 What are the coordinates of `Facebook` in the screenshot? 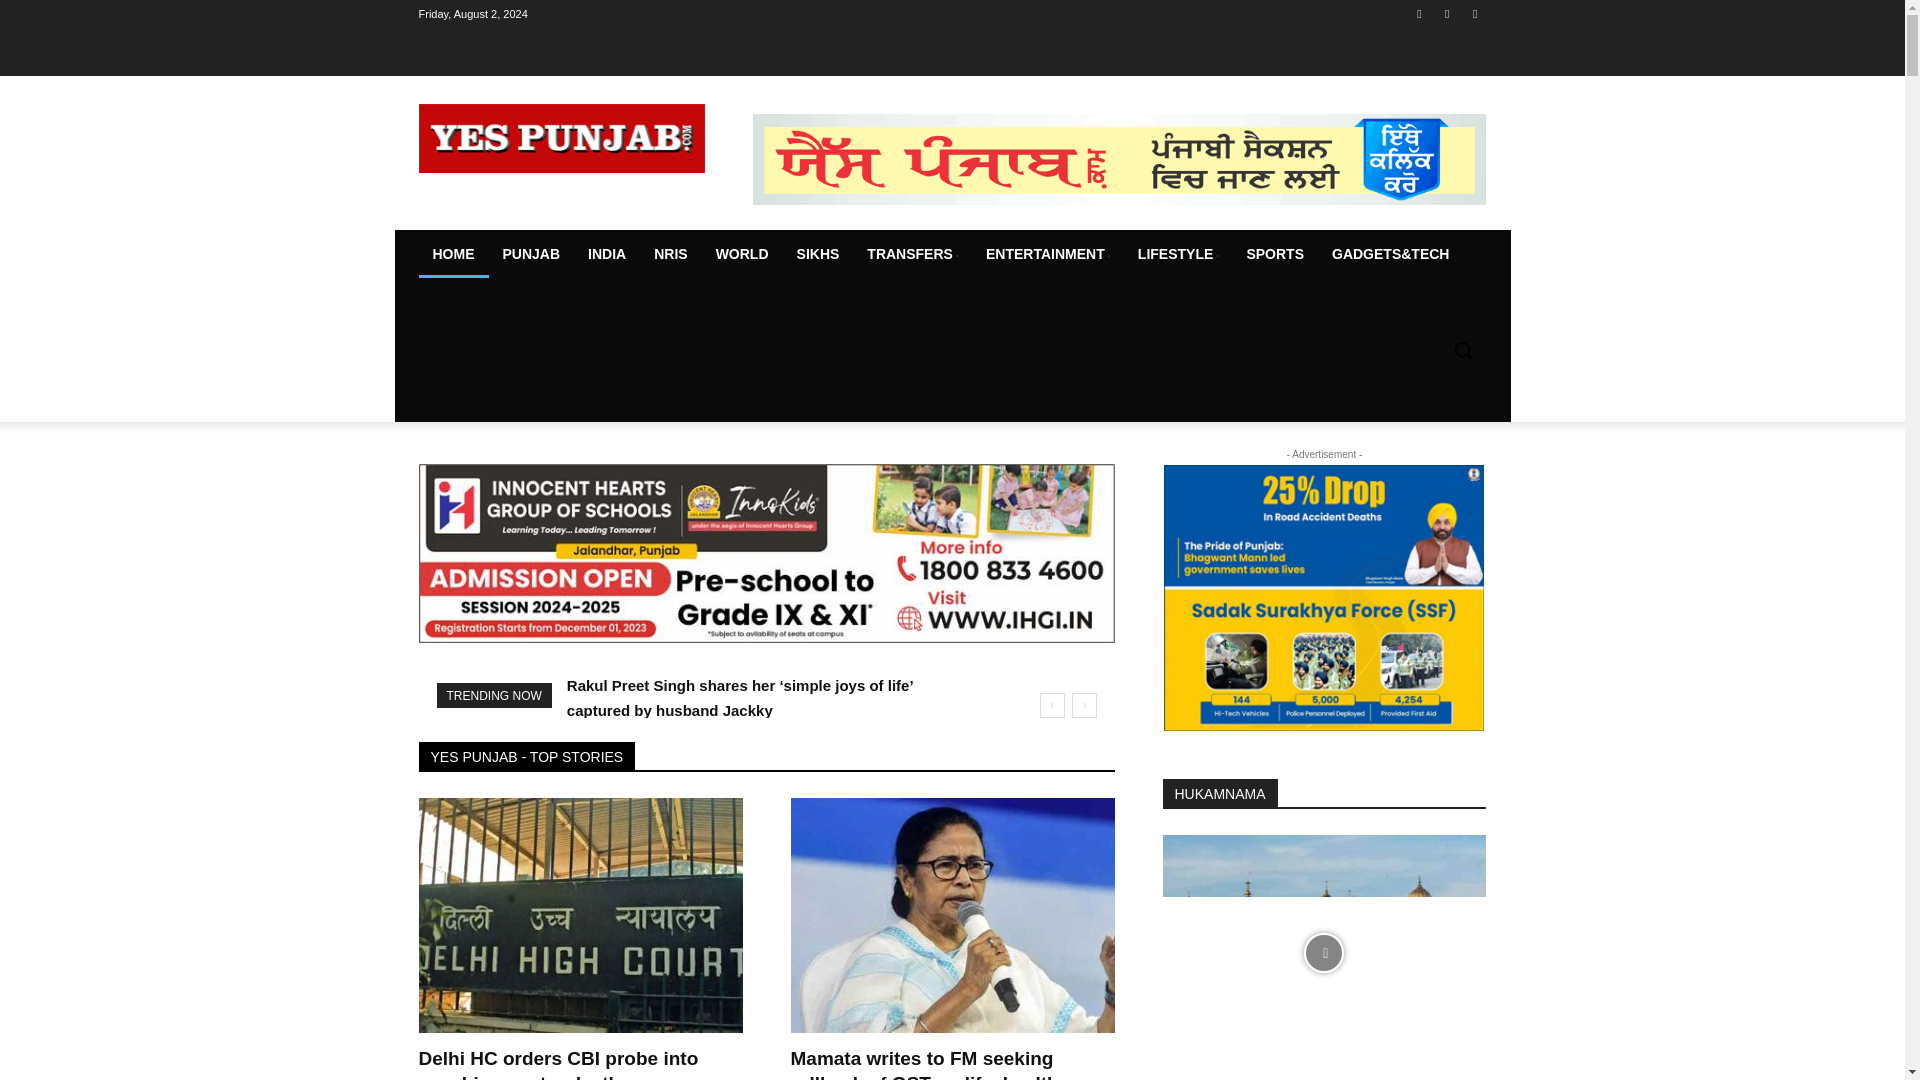 It's located at (1418, 13).